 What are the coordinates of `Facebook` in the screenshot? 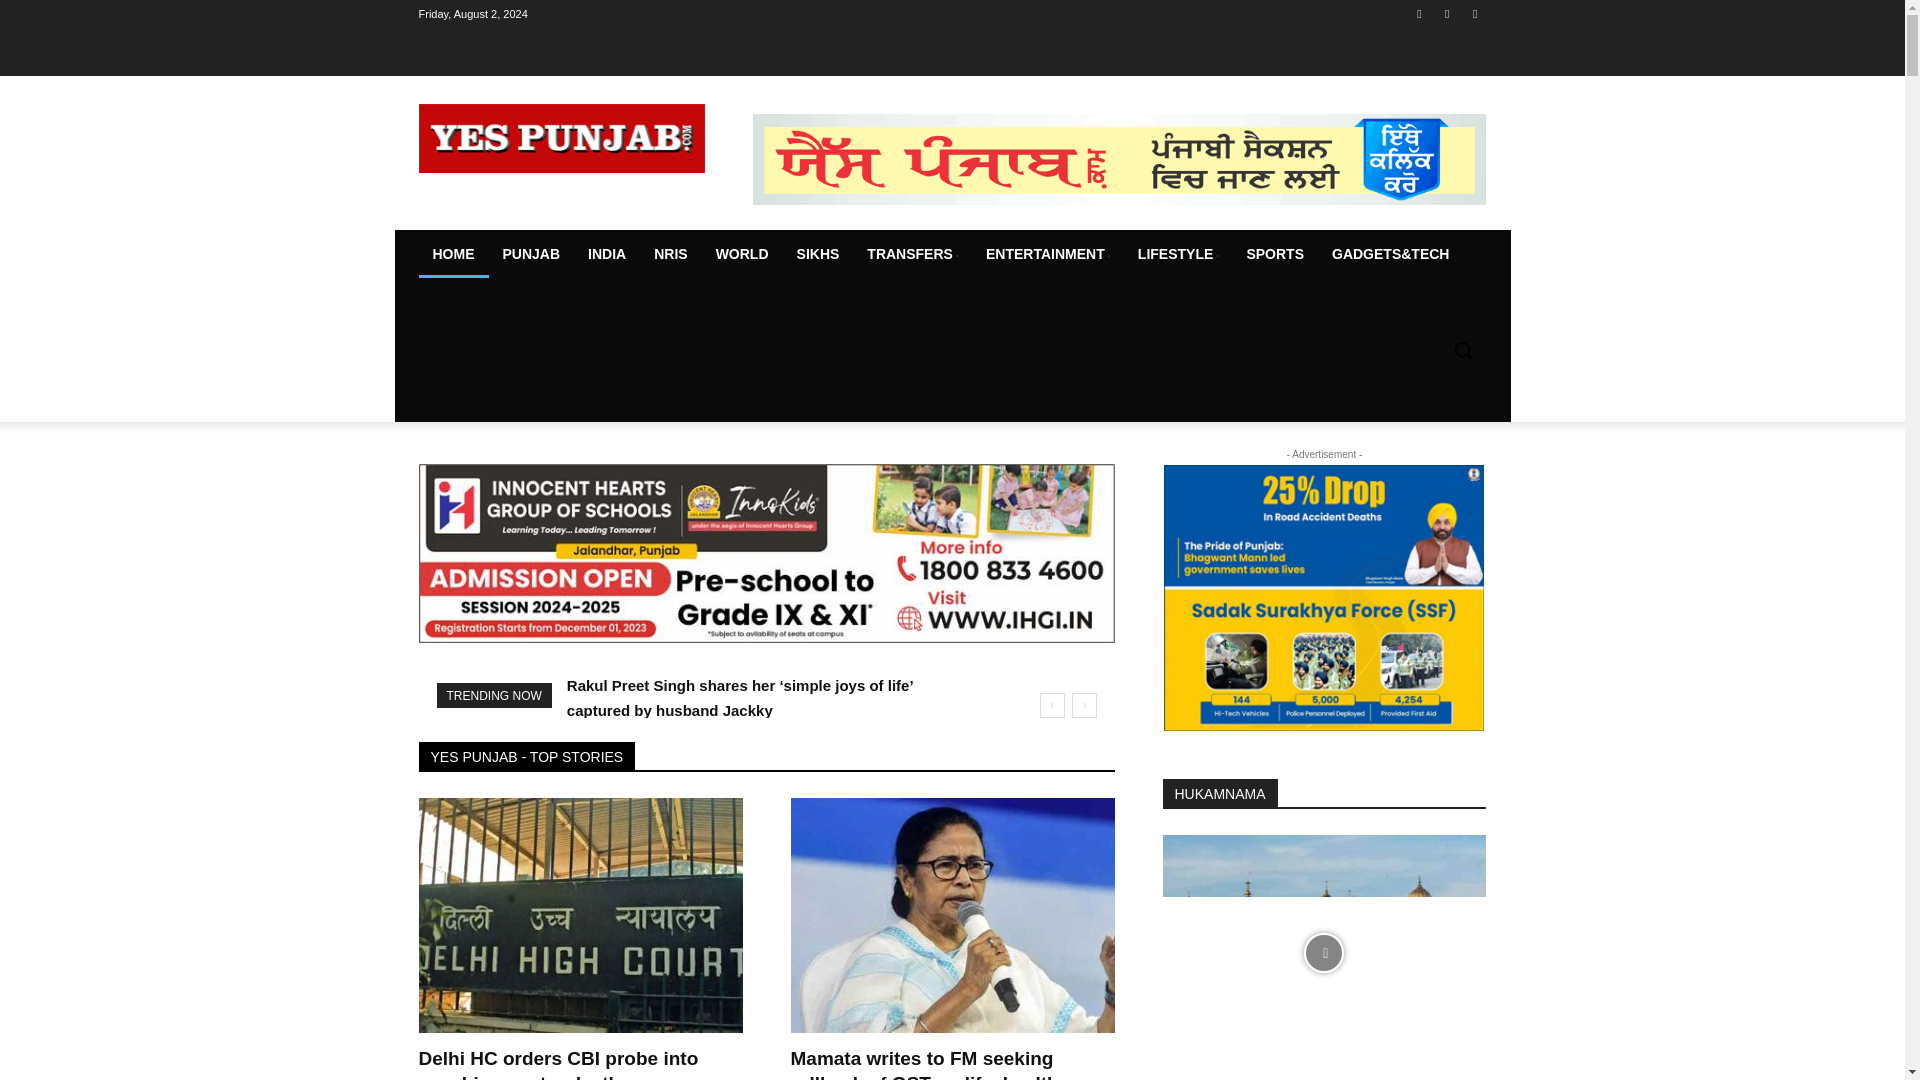 It's located at (1418, 13).